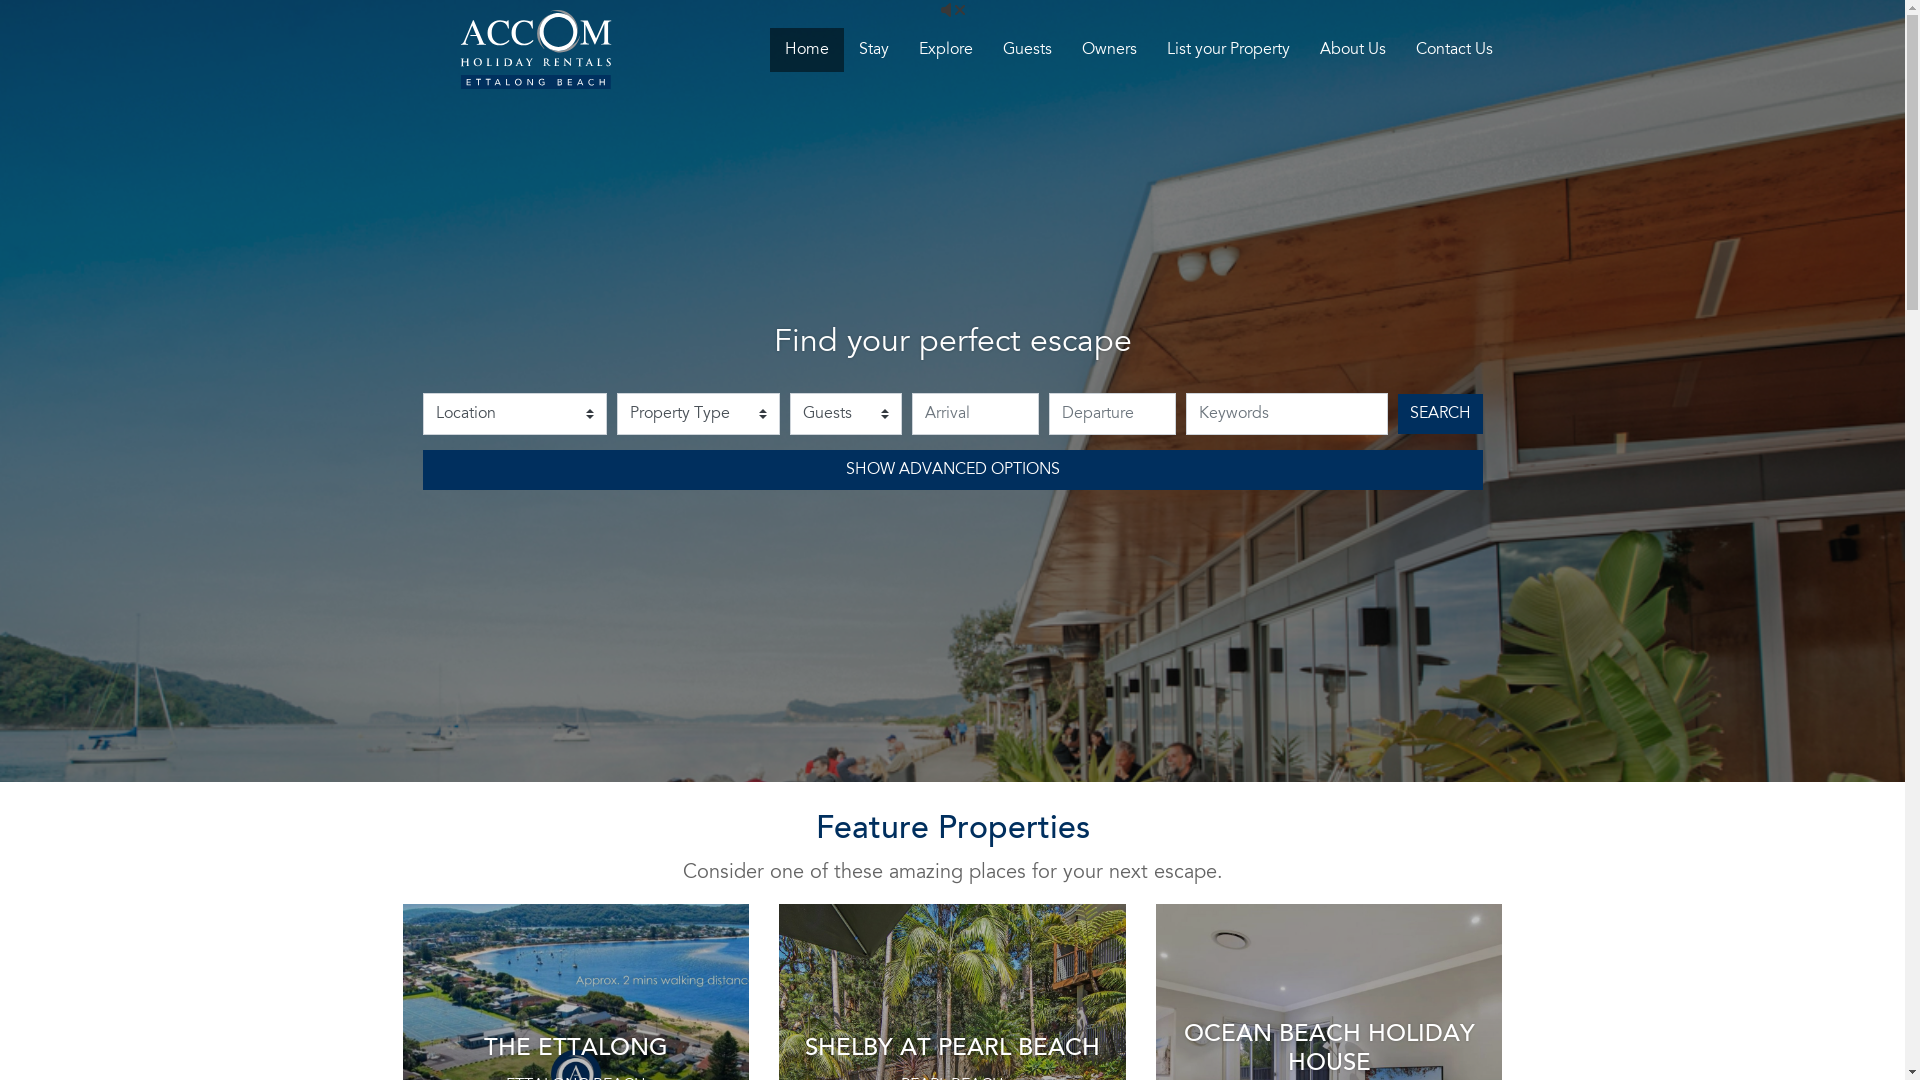 This screenshot has width=1920, height=1080. I want to click on List your Property, so click(1228, 50).